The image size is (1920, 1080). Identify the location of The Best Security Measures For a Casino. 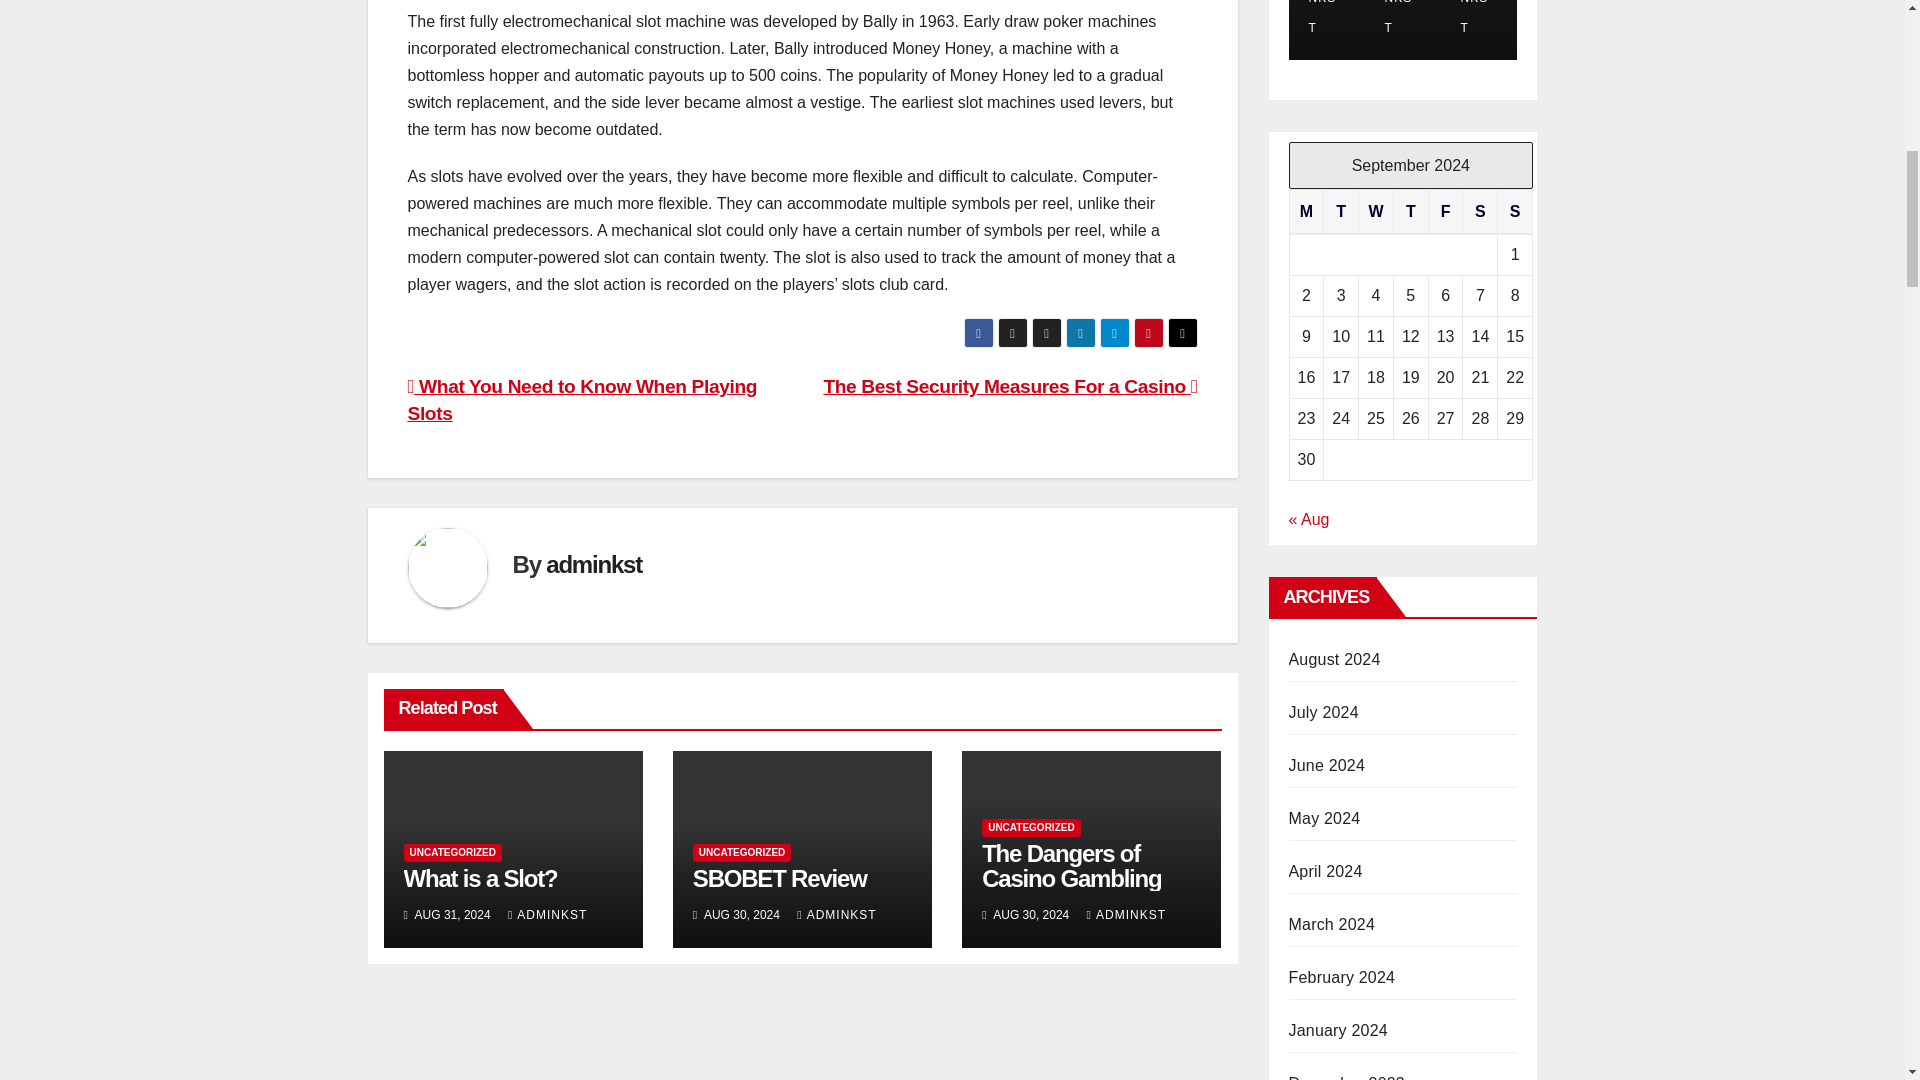
(1010, 386).